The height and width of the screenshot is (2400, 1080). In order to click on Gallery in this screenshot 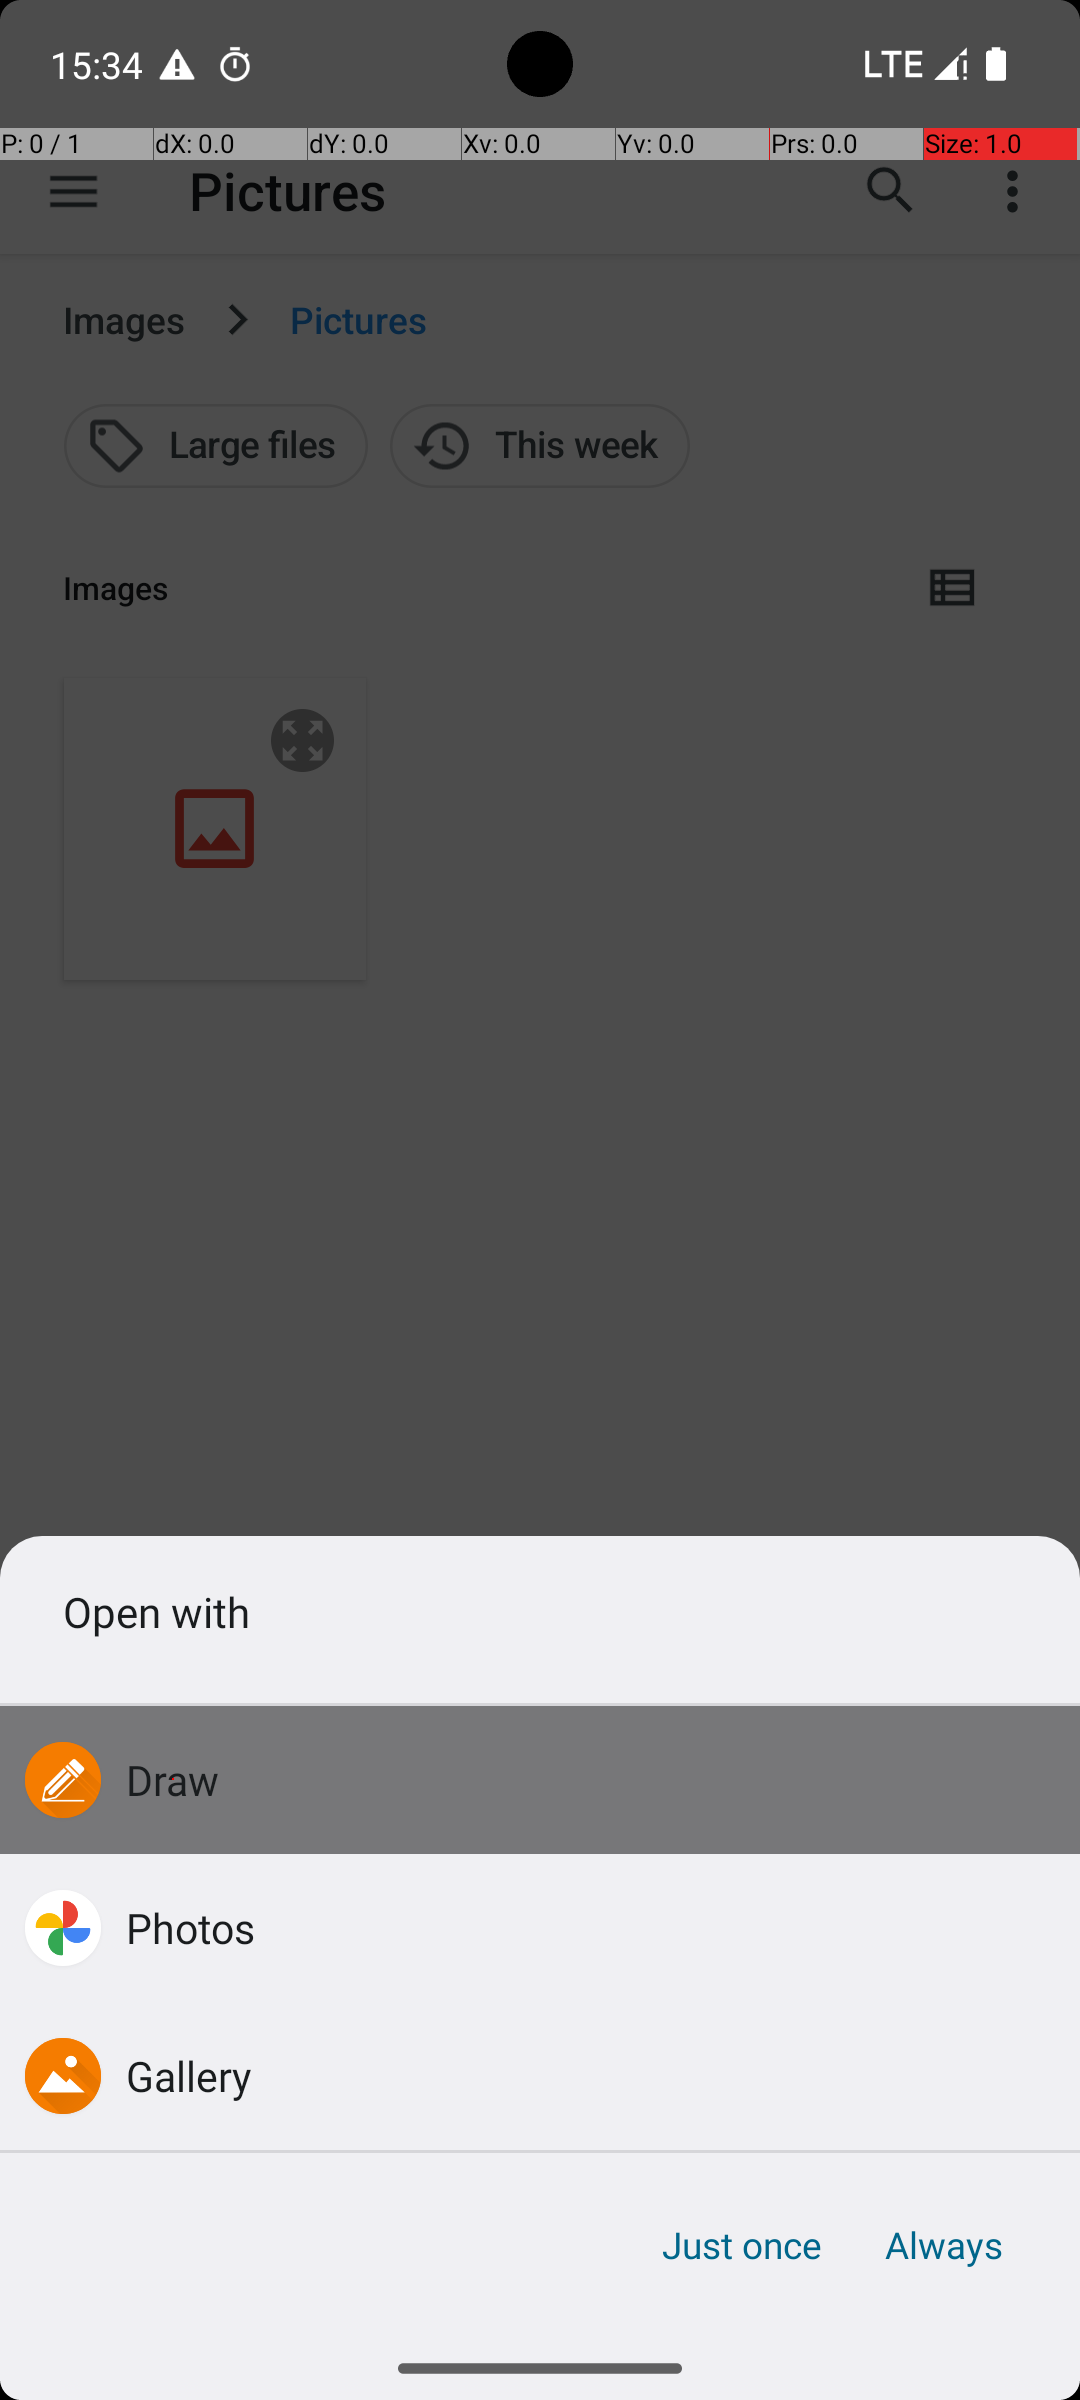, I will do `click(189, 2076)`.